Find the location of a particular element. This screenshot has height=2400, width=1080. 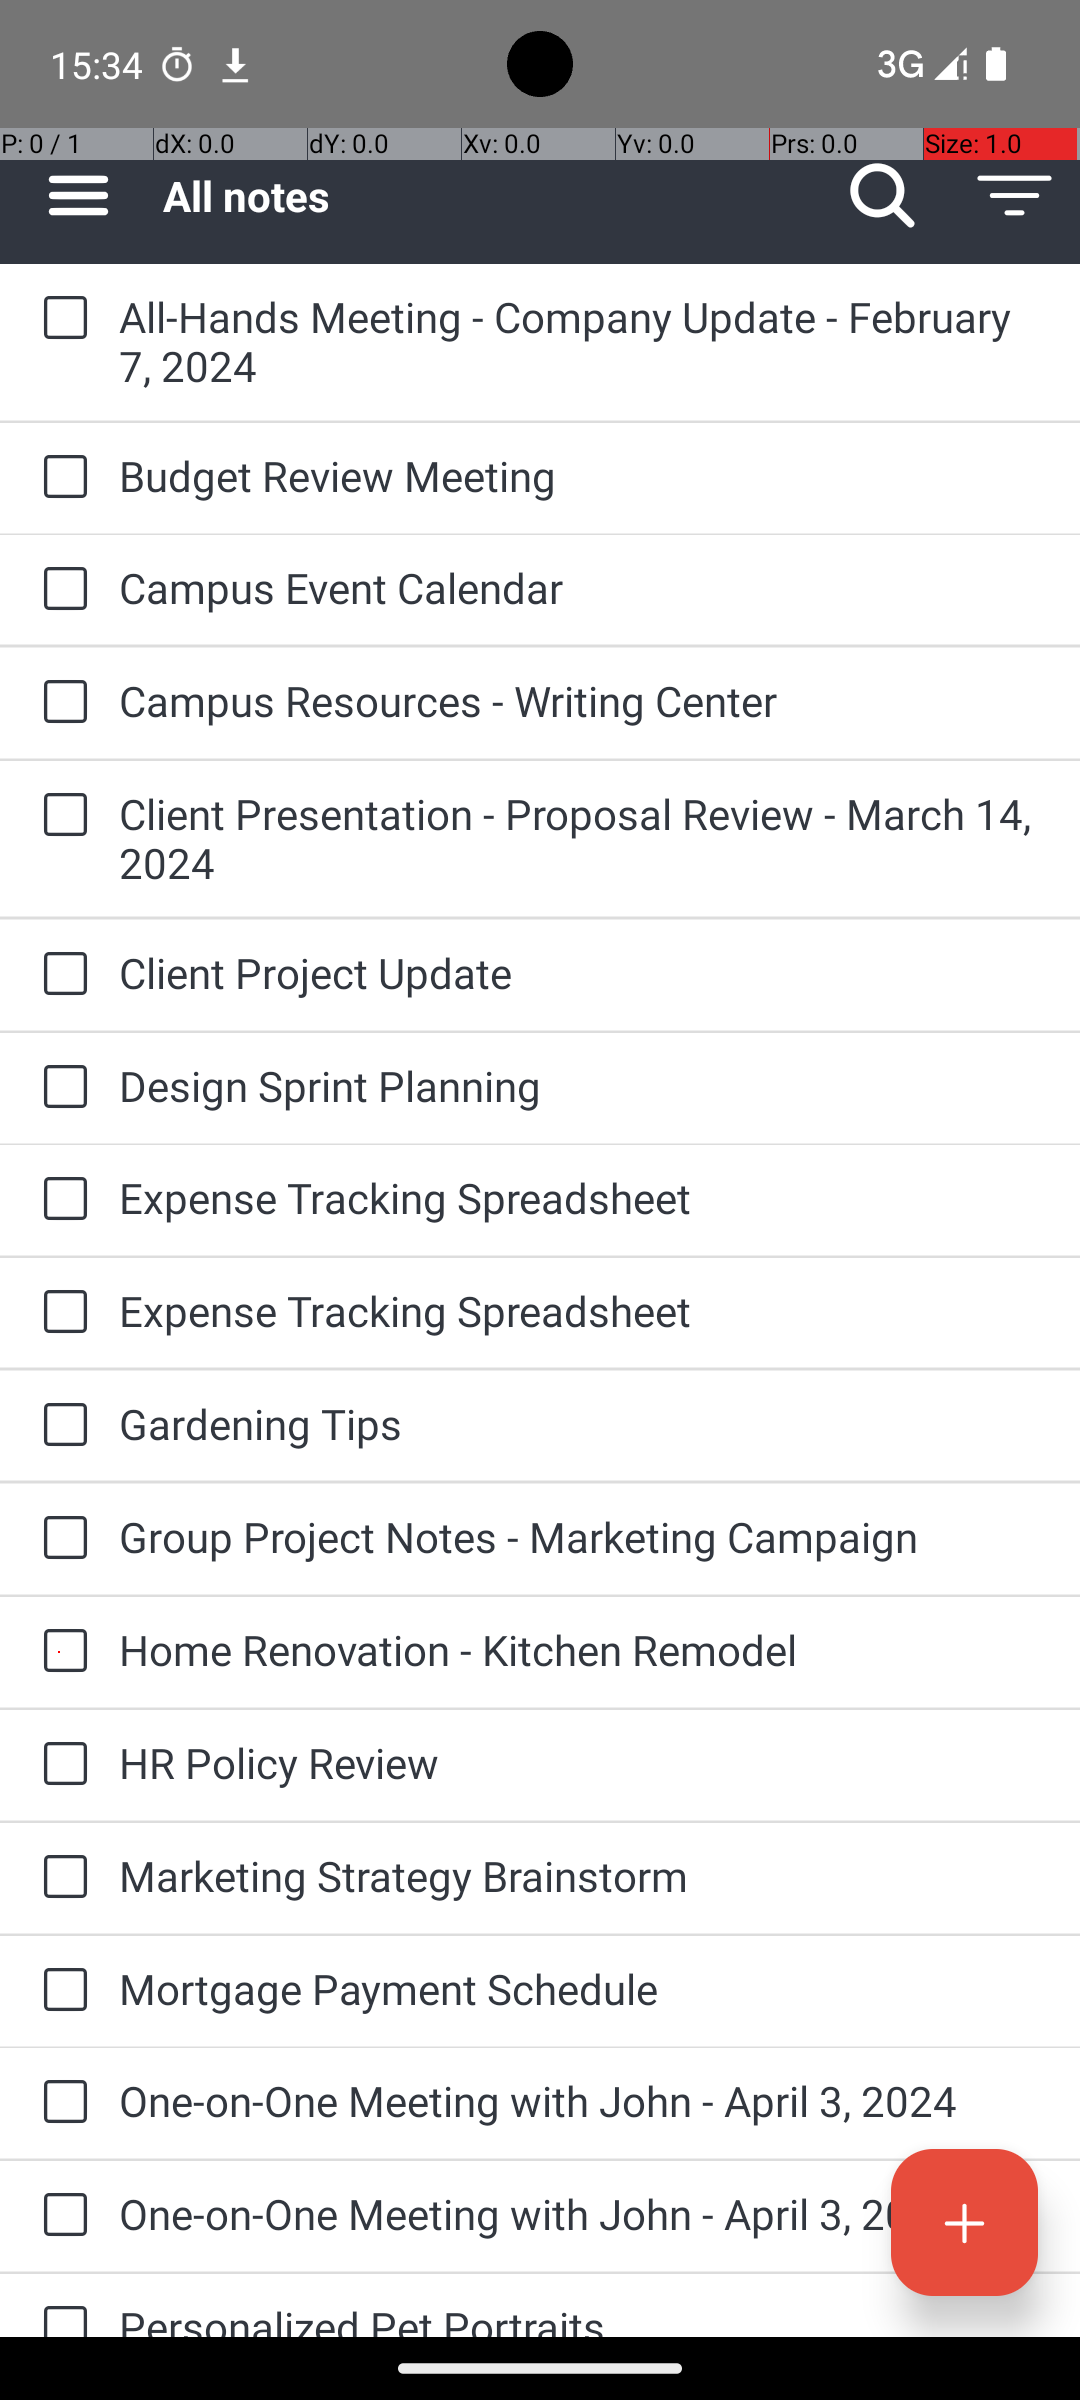

to-do: Marketing Strategy Brainstorm is located at coordinates (60, 1878).